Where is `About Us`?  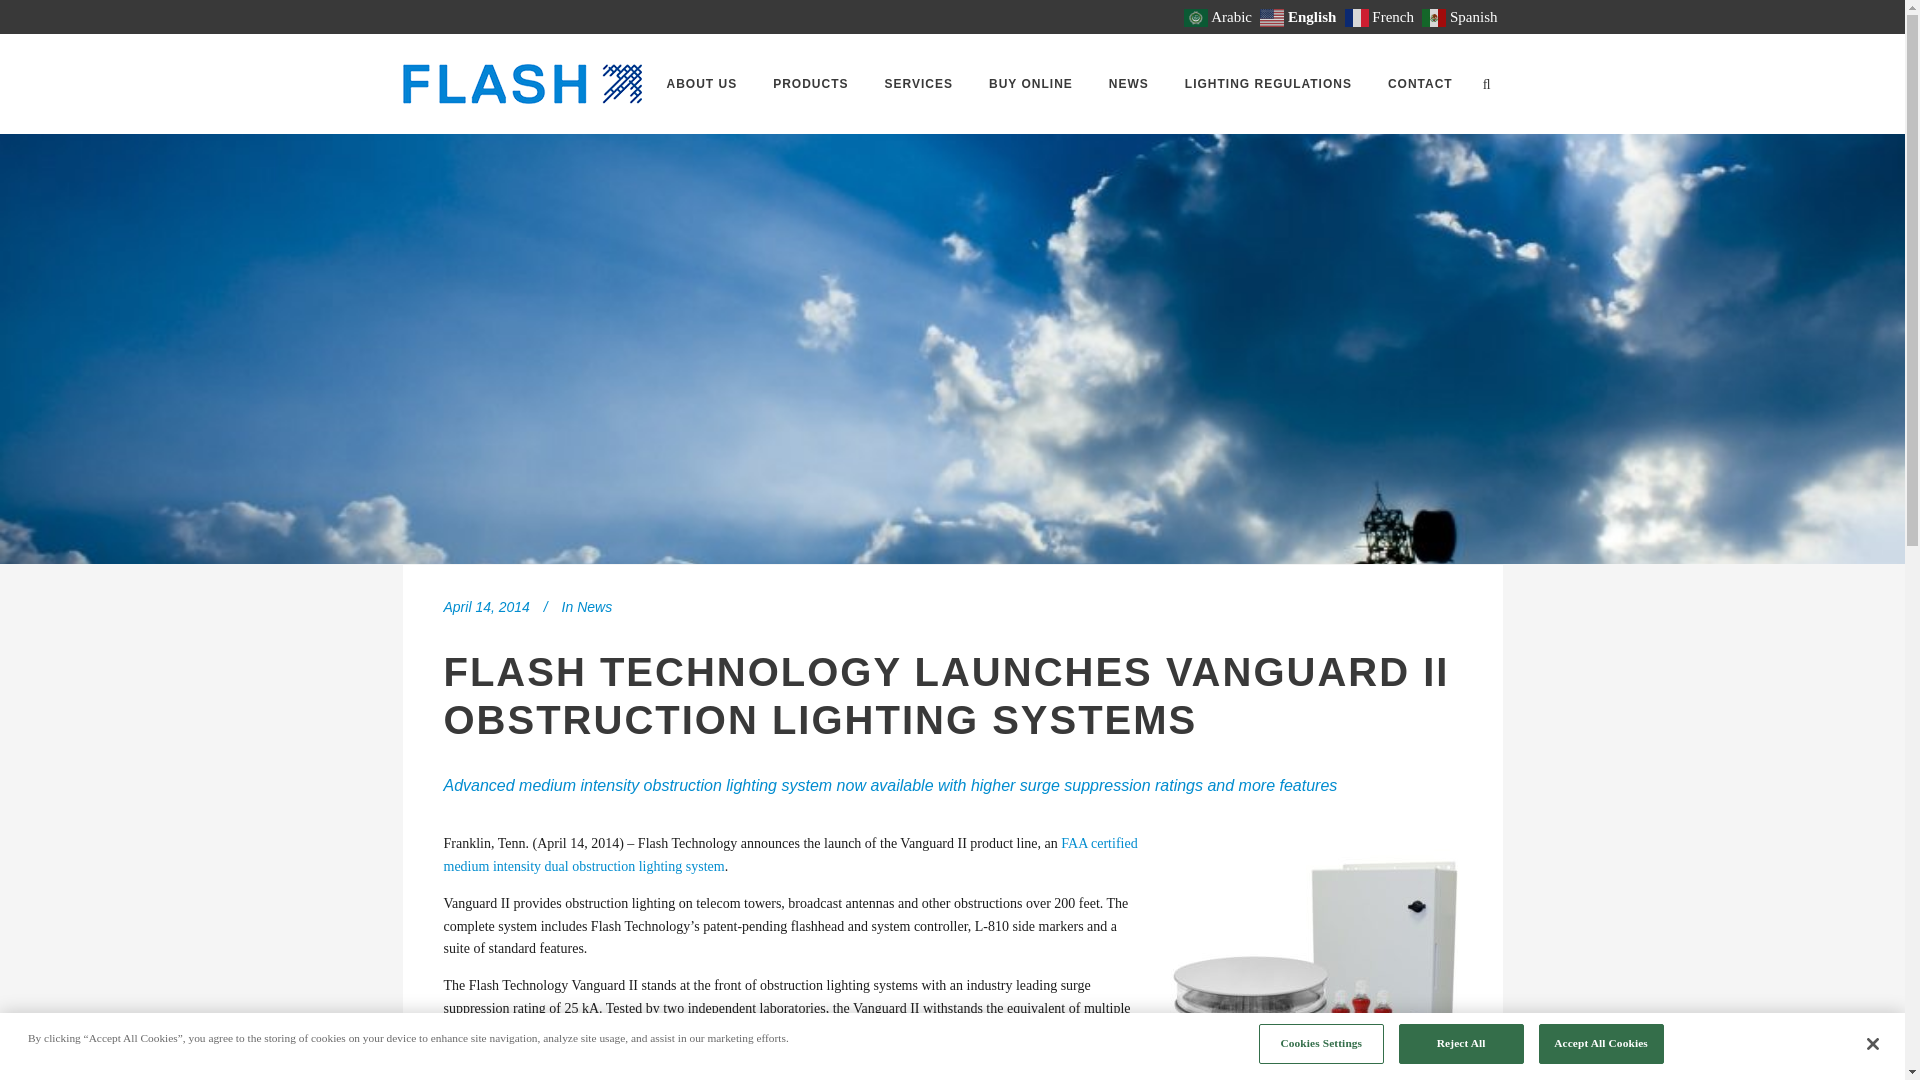
About Us is located at coordinates (702, 83).